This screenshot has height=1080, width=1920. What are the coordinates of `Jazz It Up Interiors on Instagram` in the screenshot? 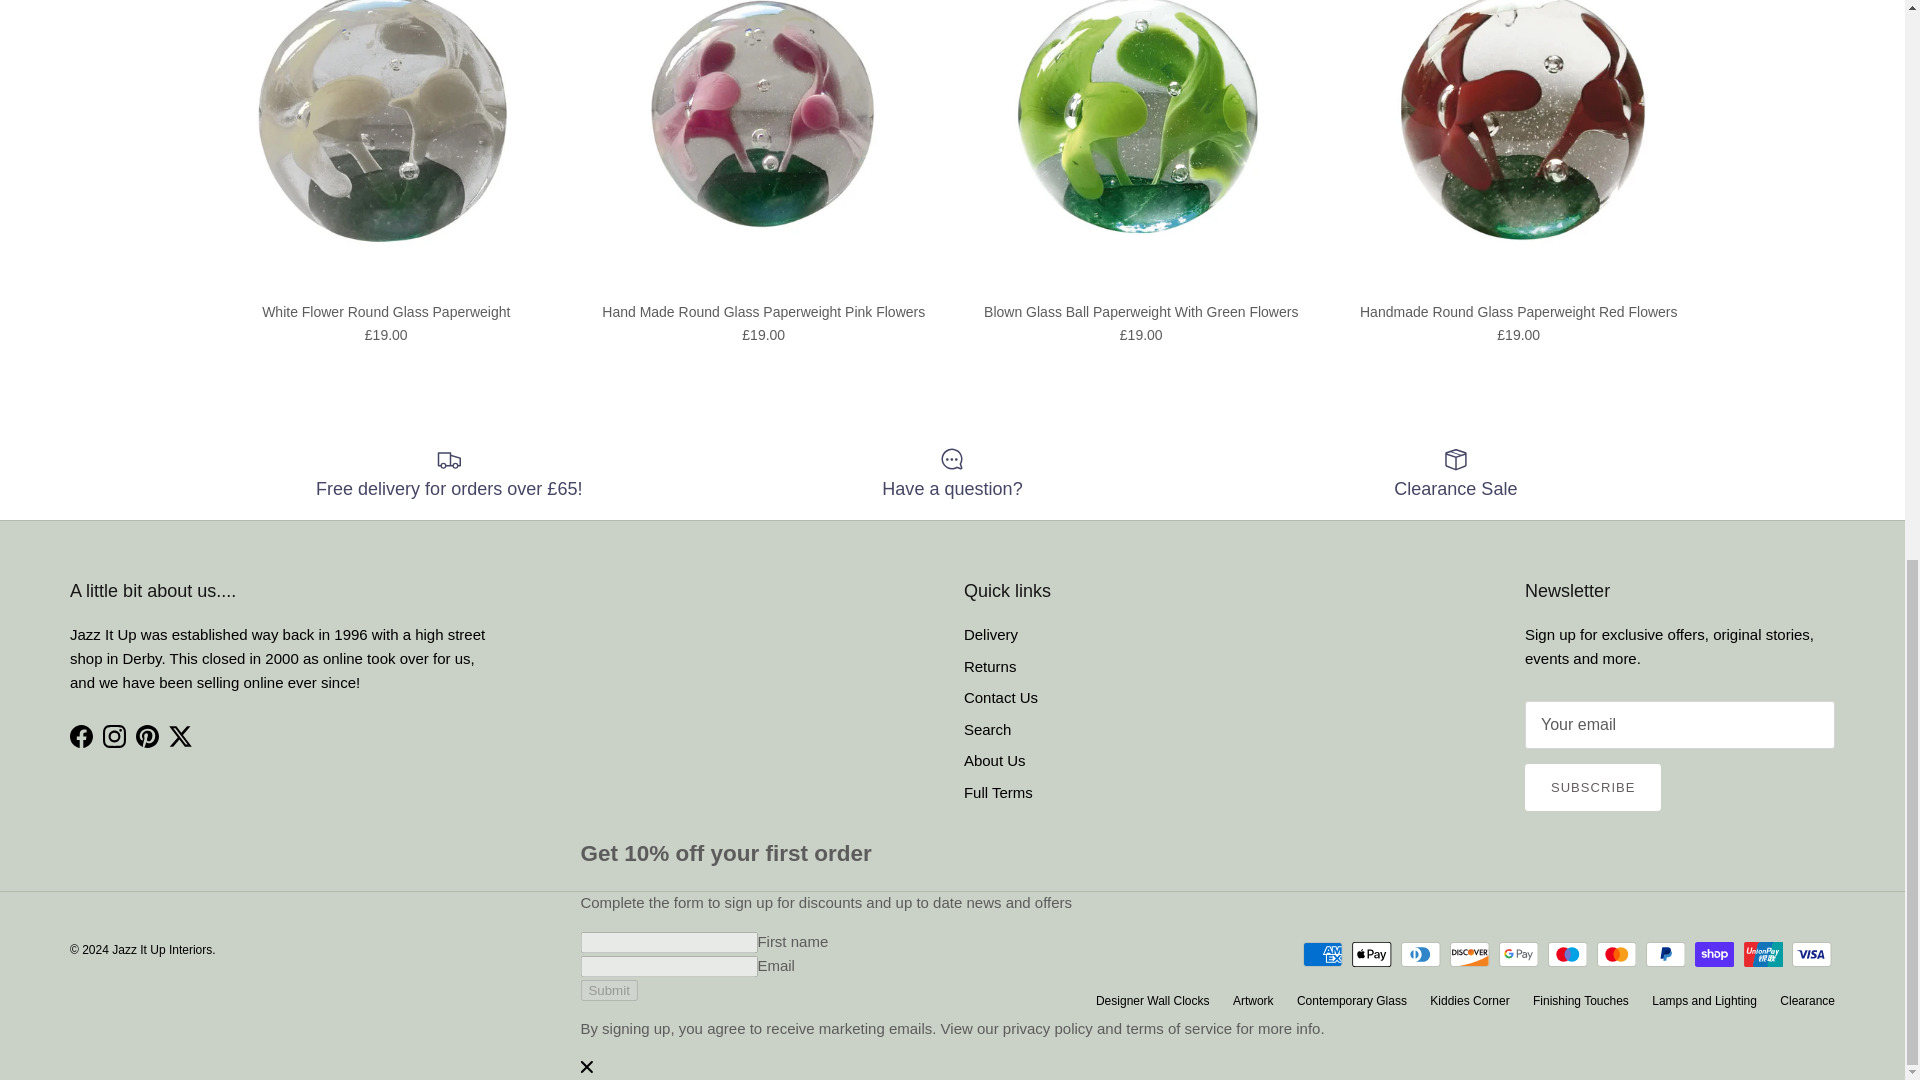 It's located at (114, 736).